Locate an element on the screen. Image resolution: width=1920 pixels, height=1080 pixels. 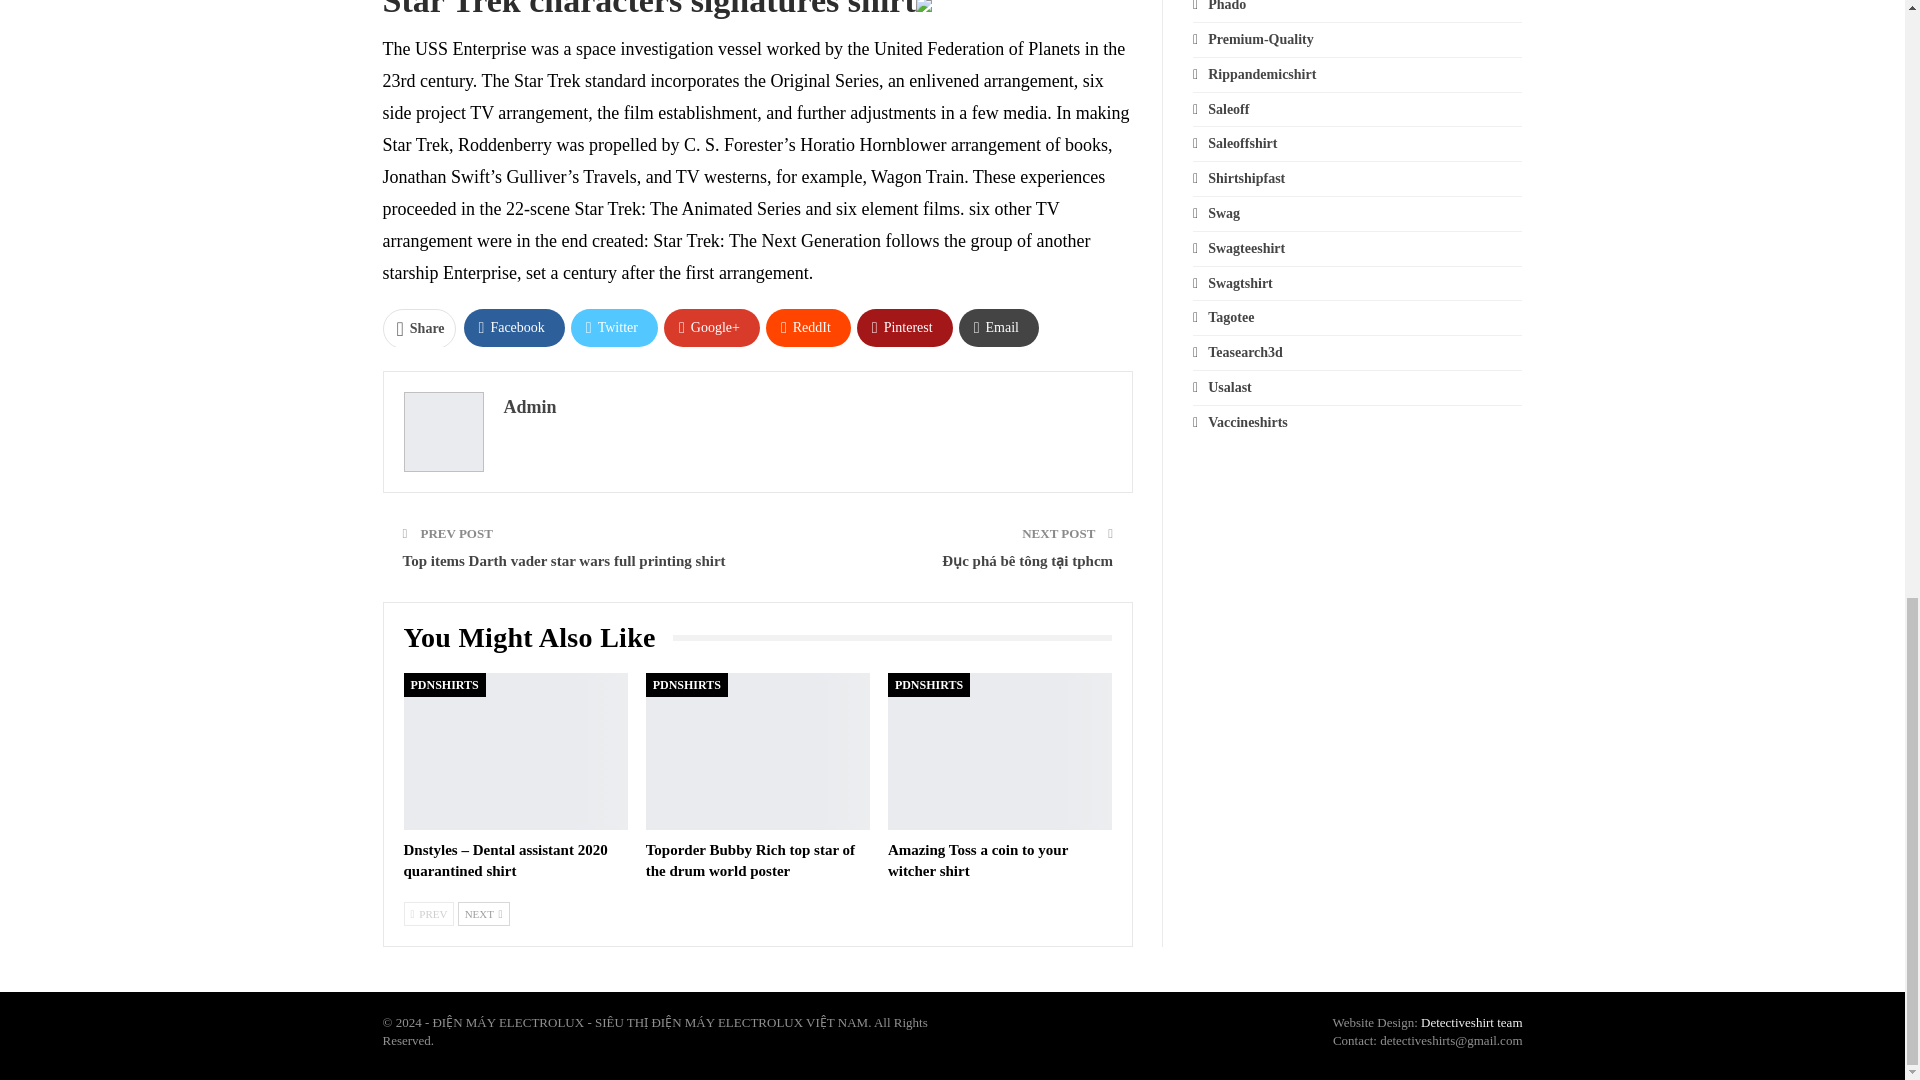
Previous is located at coordinates (429, 913).